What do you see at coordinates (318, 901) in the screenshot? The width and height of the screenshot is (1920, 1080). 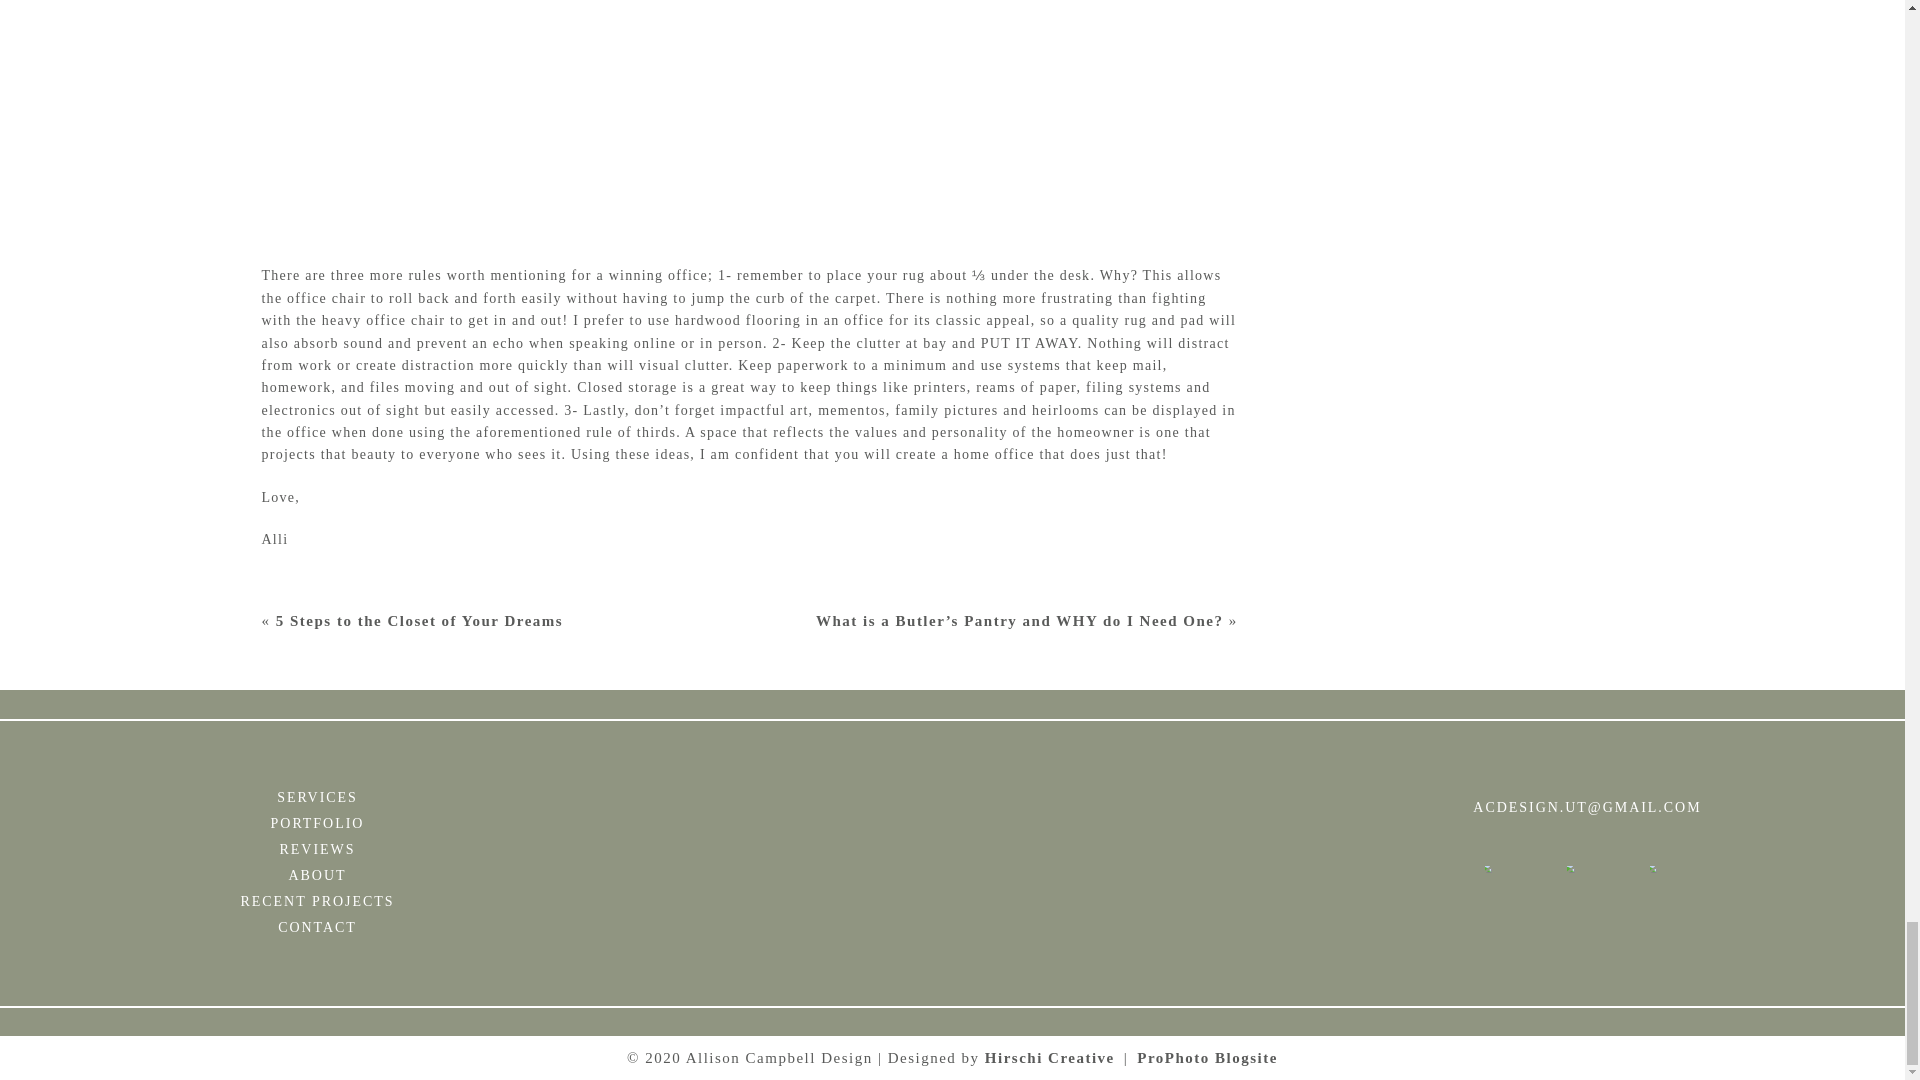 I see `RECENT PROJECTS` at bounding box center [318, 901].